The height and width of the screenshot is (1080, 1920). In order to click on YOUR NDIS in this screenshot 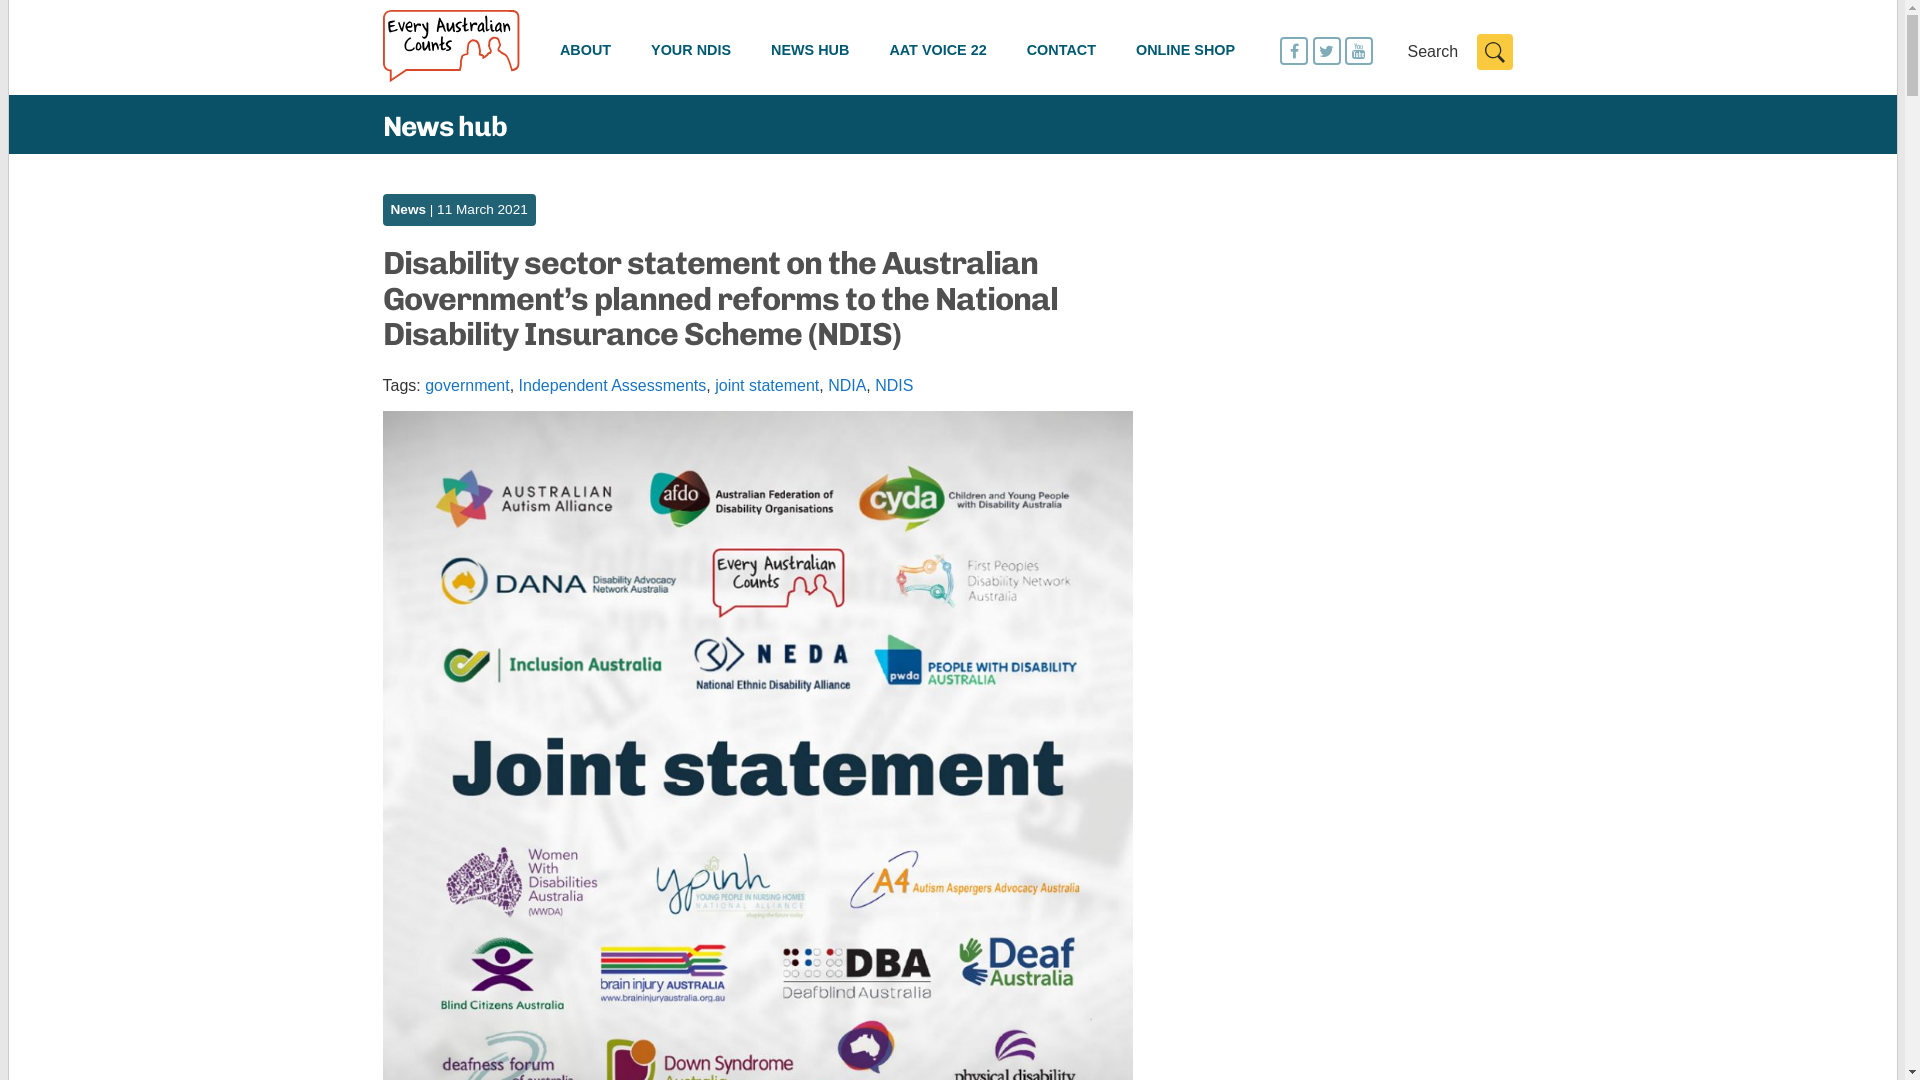, I will do `click(691, 51)`.